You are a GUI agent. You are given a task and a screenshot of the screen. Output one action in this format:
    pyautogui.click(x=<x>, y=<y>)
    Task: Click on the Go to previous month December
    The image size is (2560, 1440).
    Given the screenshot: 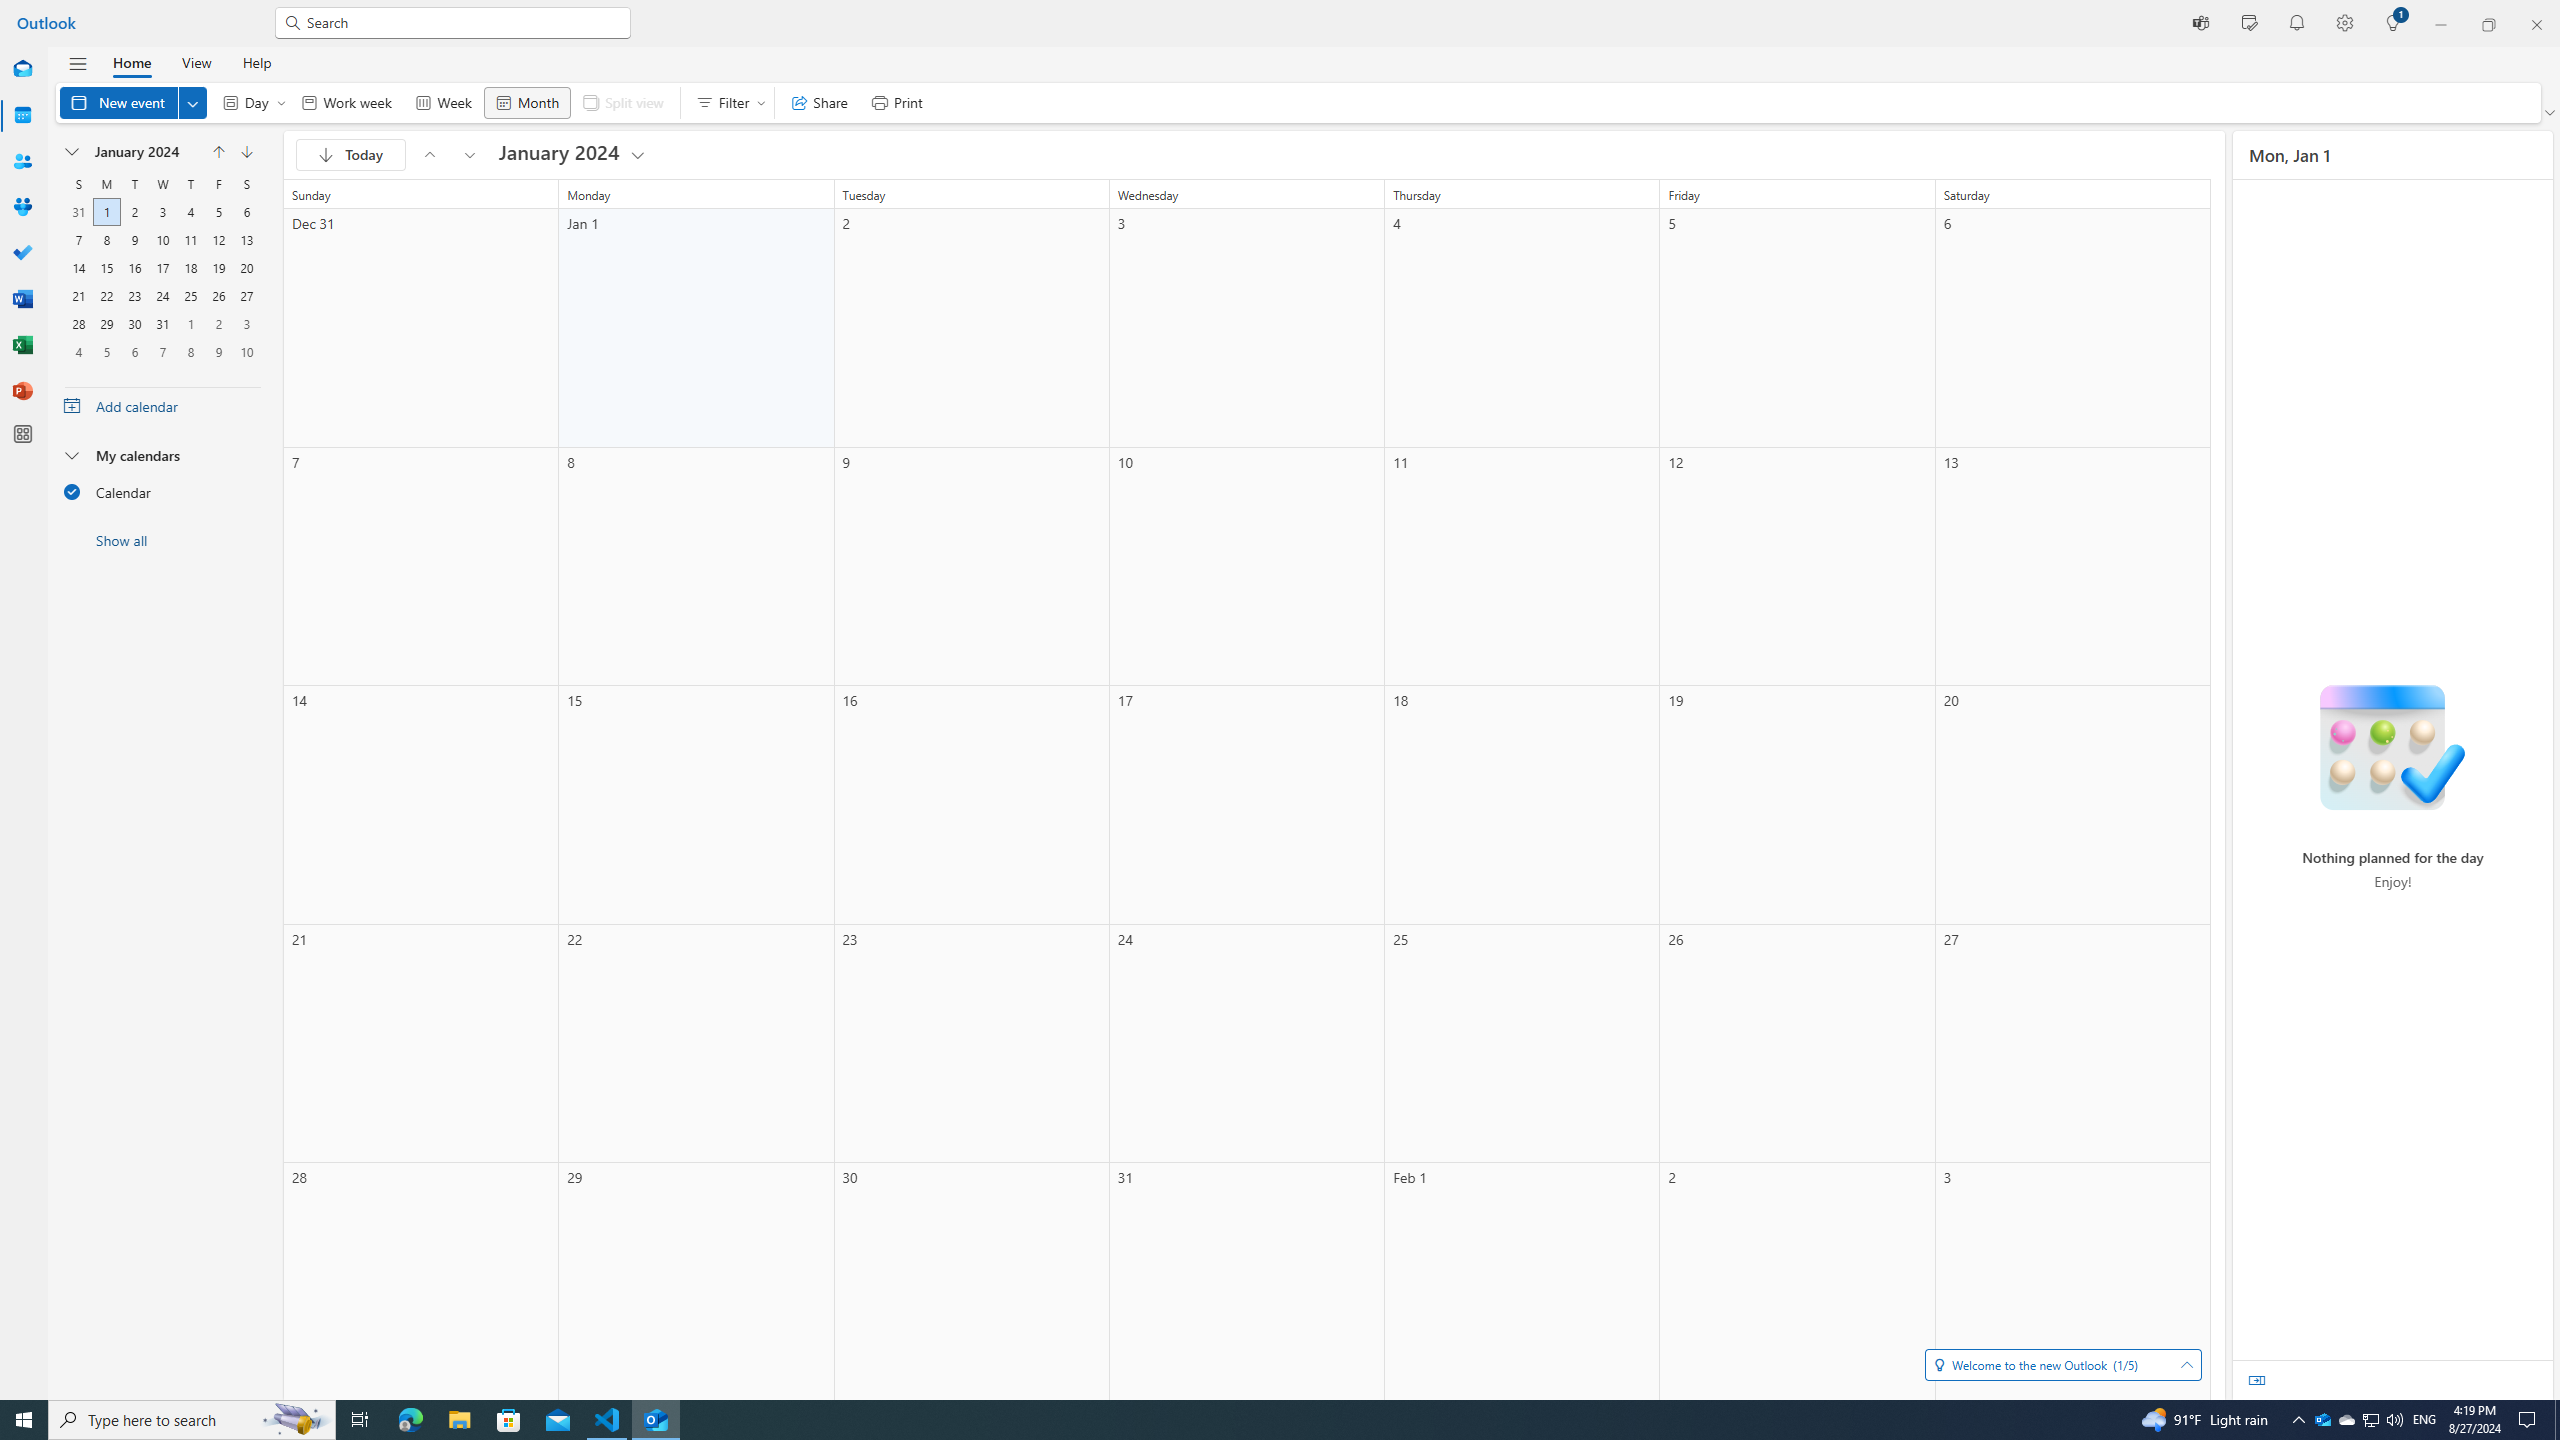 What is the action you would take?
    pyautogui.click(x=218, y=152)
    